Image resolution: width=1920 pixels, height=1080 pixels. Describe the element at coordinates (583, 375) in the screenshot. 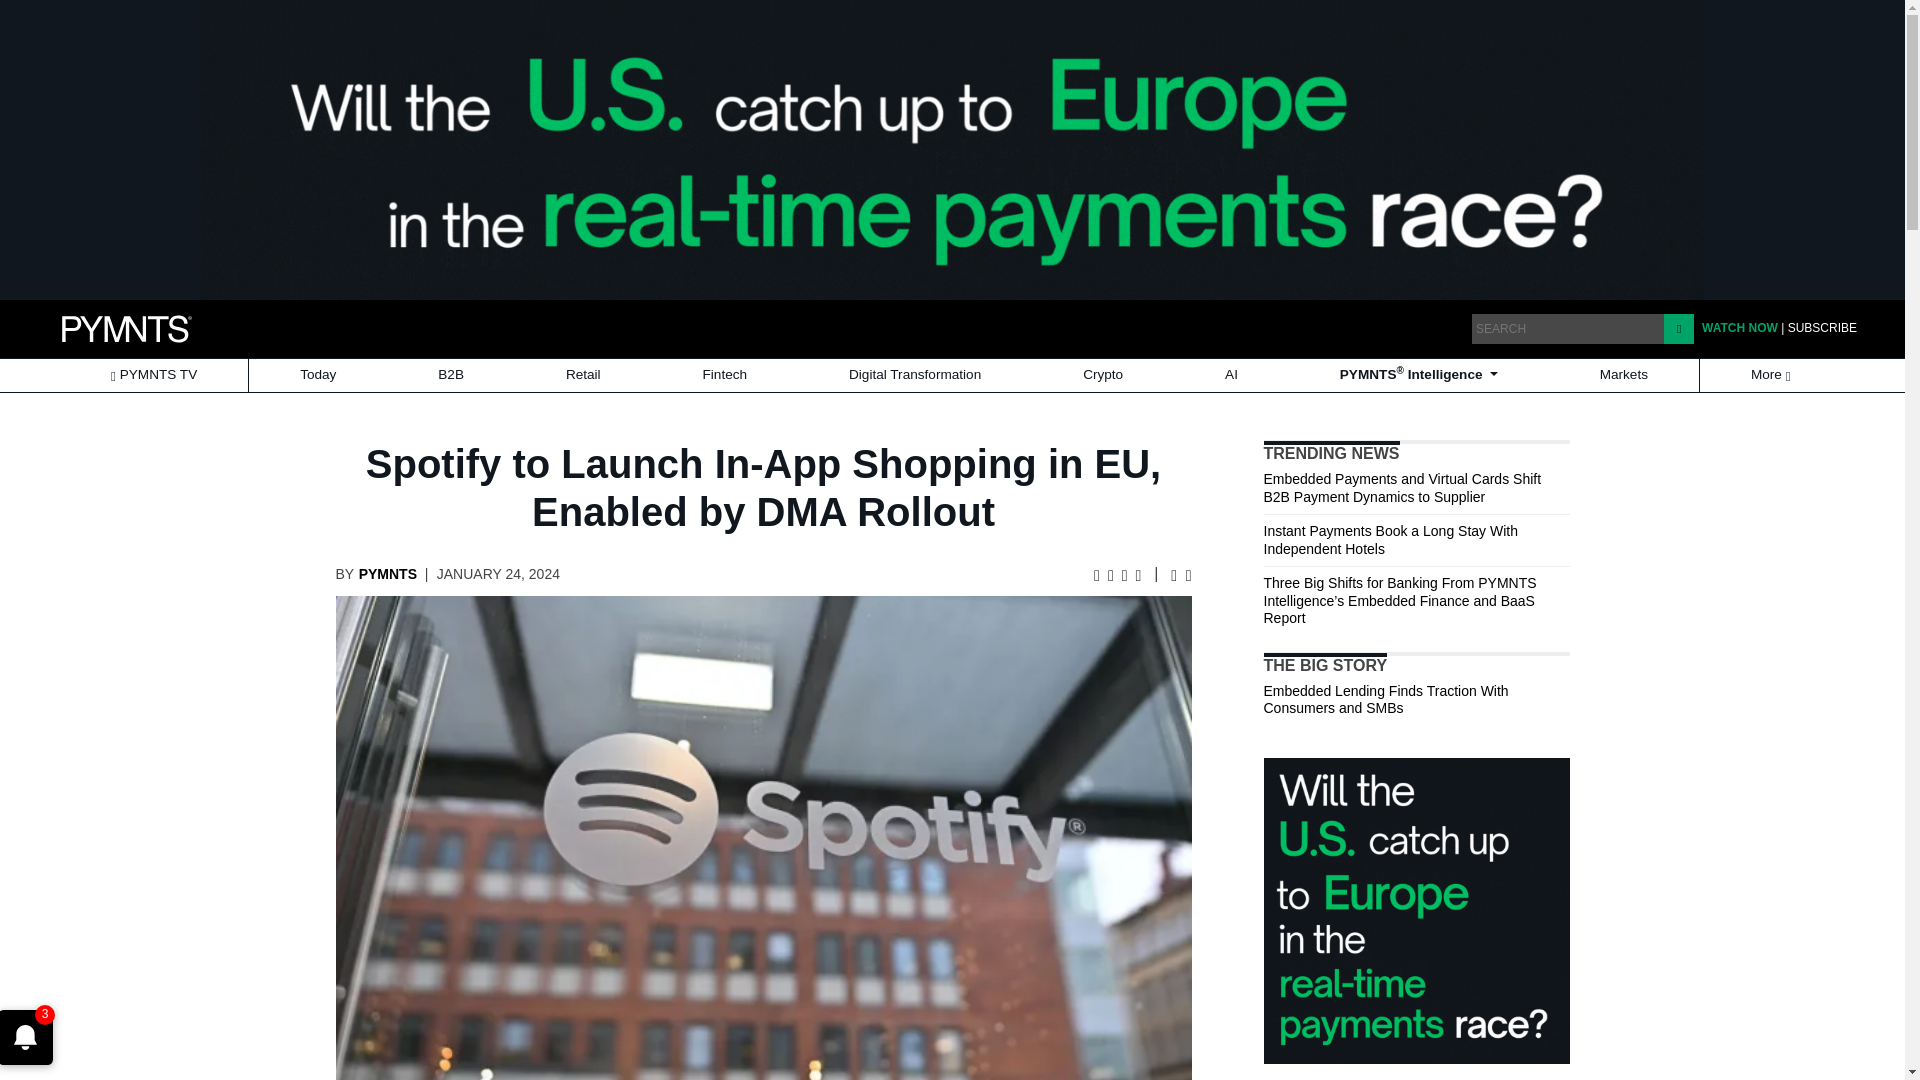

I see `Retail` at that location.